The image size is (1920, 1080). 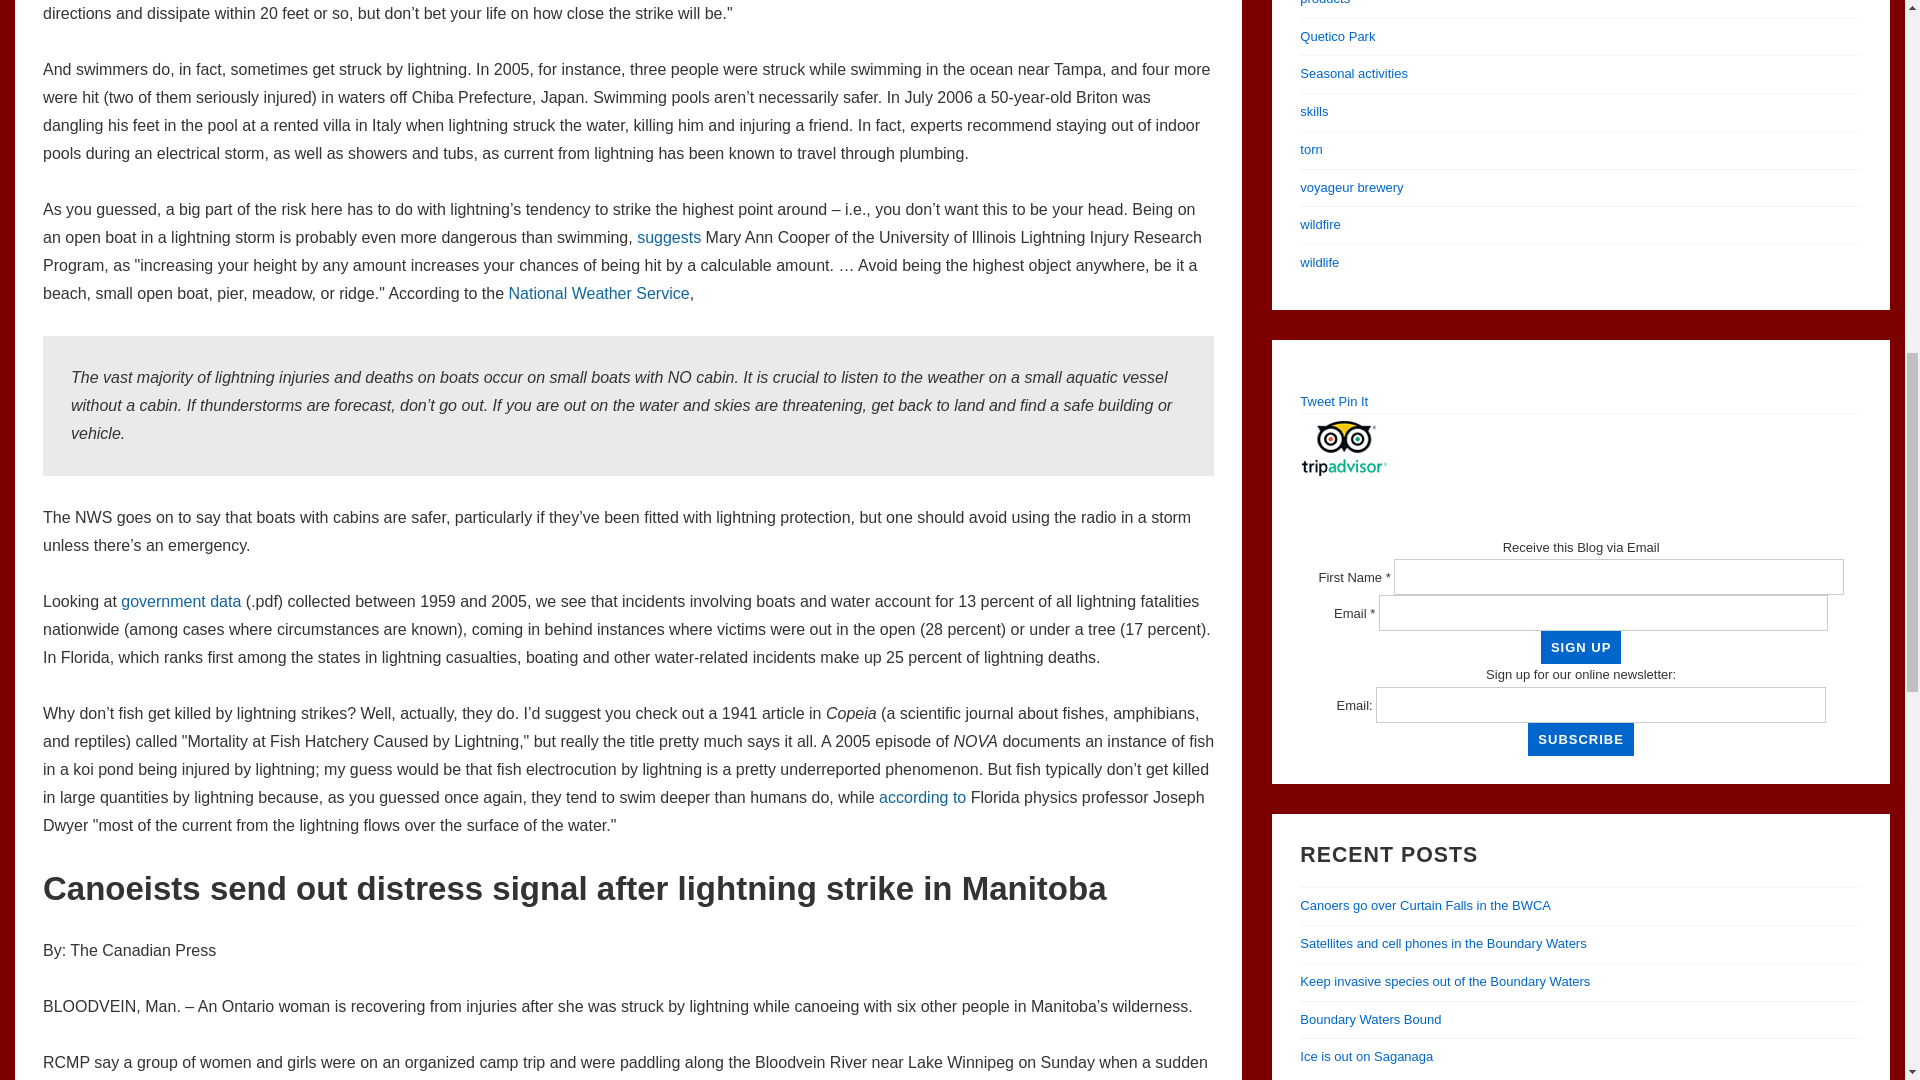 What do you see at coordinates (1320, 224) in the screenshot?
I see `wildfire` at bounding box center [1320, 224].